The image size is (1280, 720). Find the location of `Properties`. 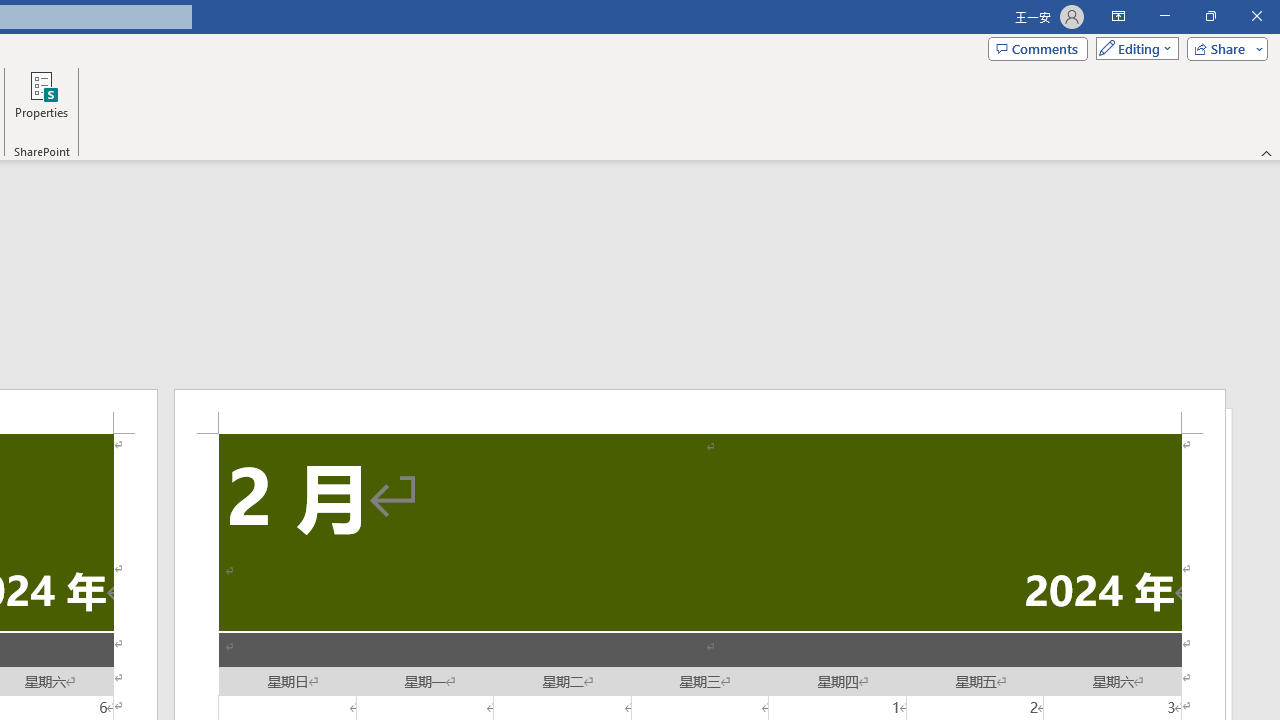

Properties is located at coordinates (41, 102).